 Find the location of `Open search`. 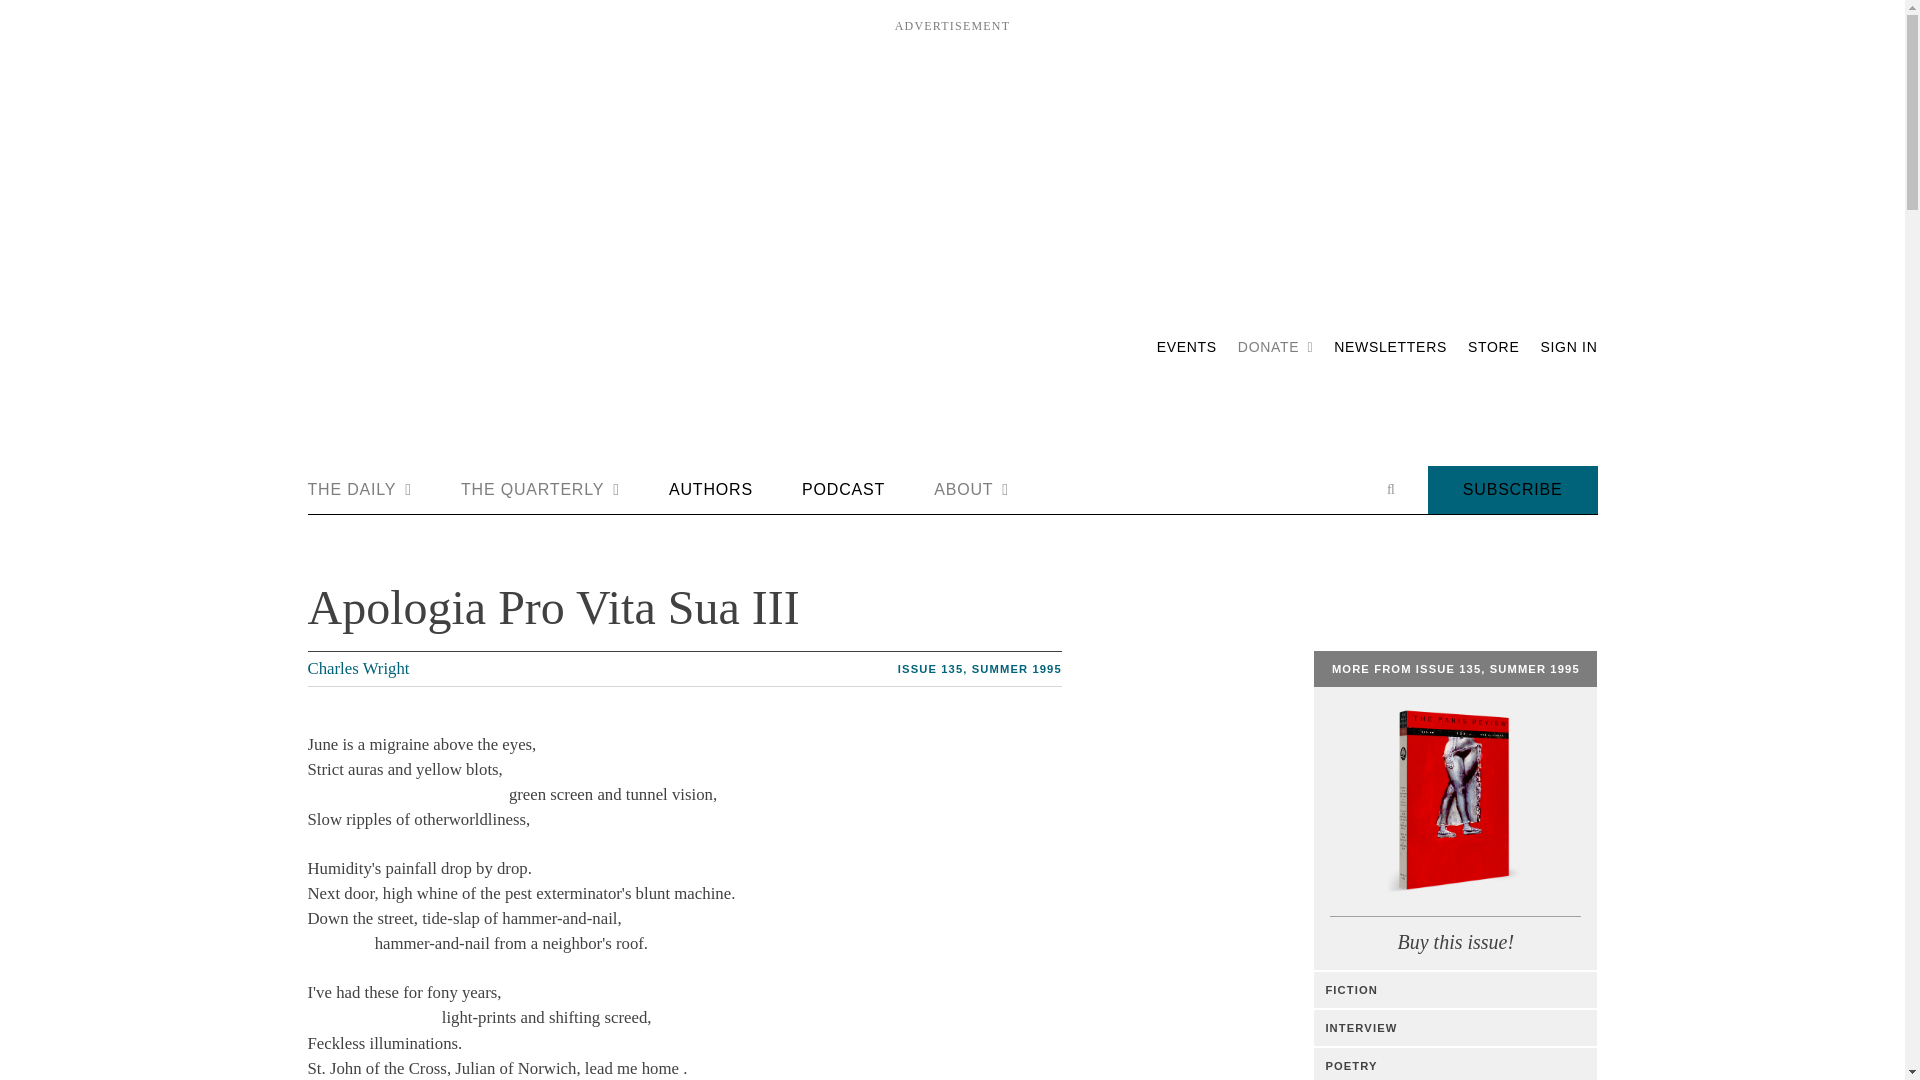

Open search is located at coordinates (1390, 489).